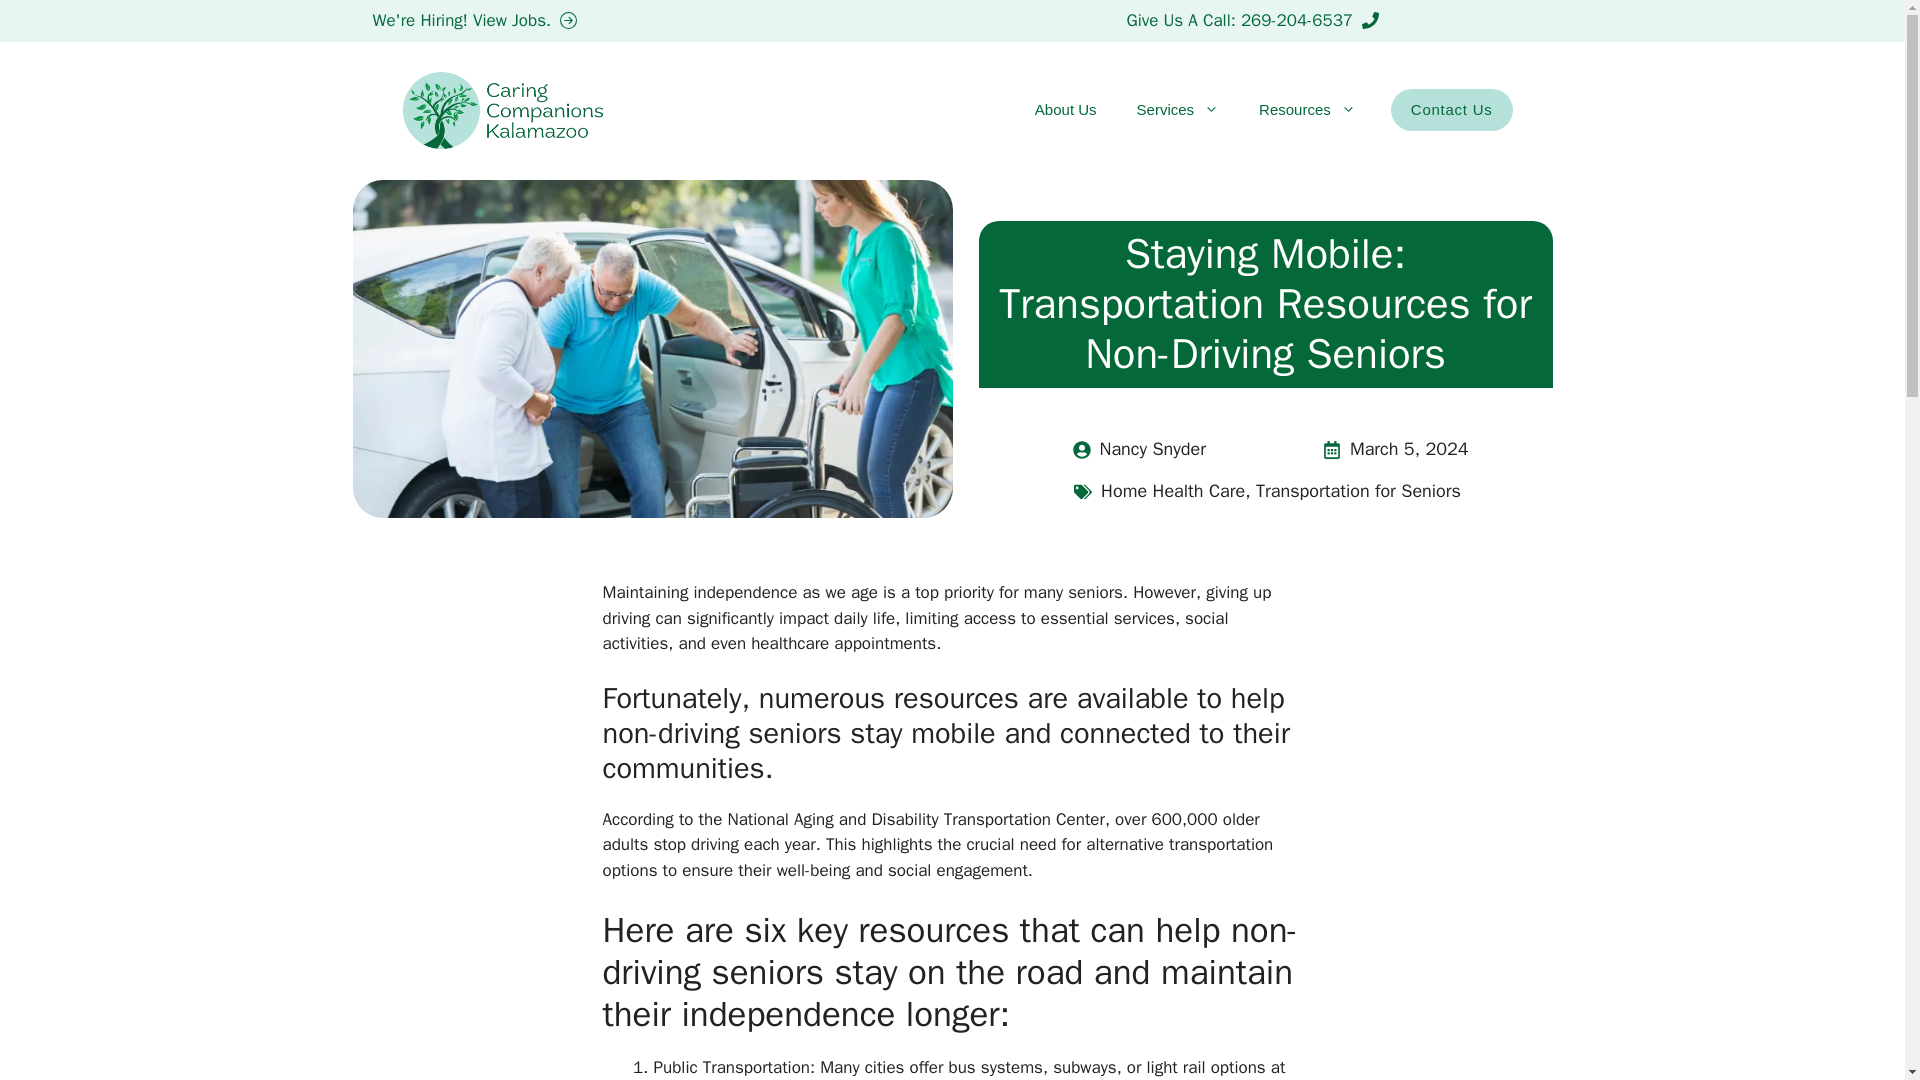  I want to click on Contact Us, so click(1451, 110).